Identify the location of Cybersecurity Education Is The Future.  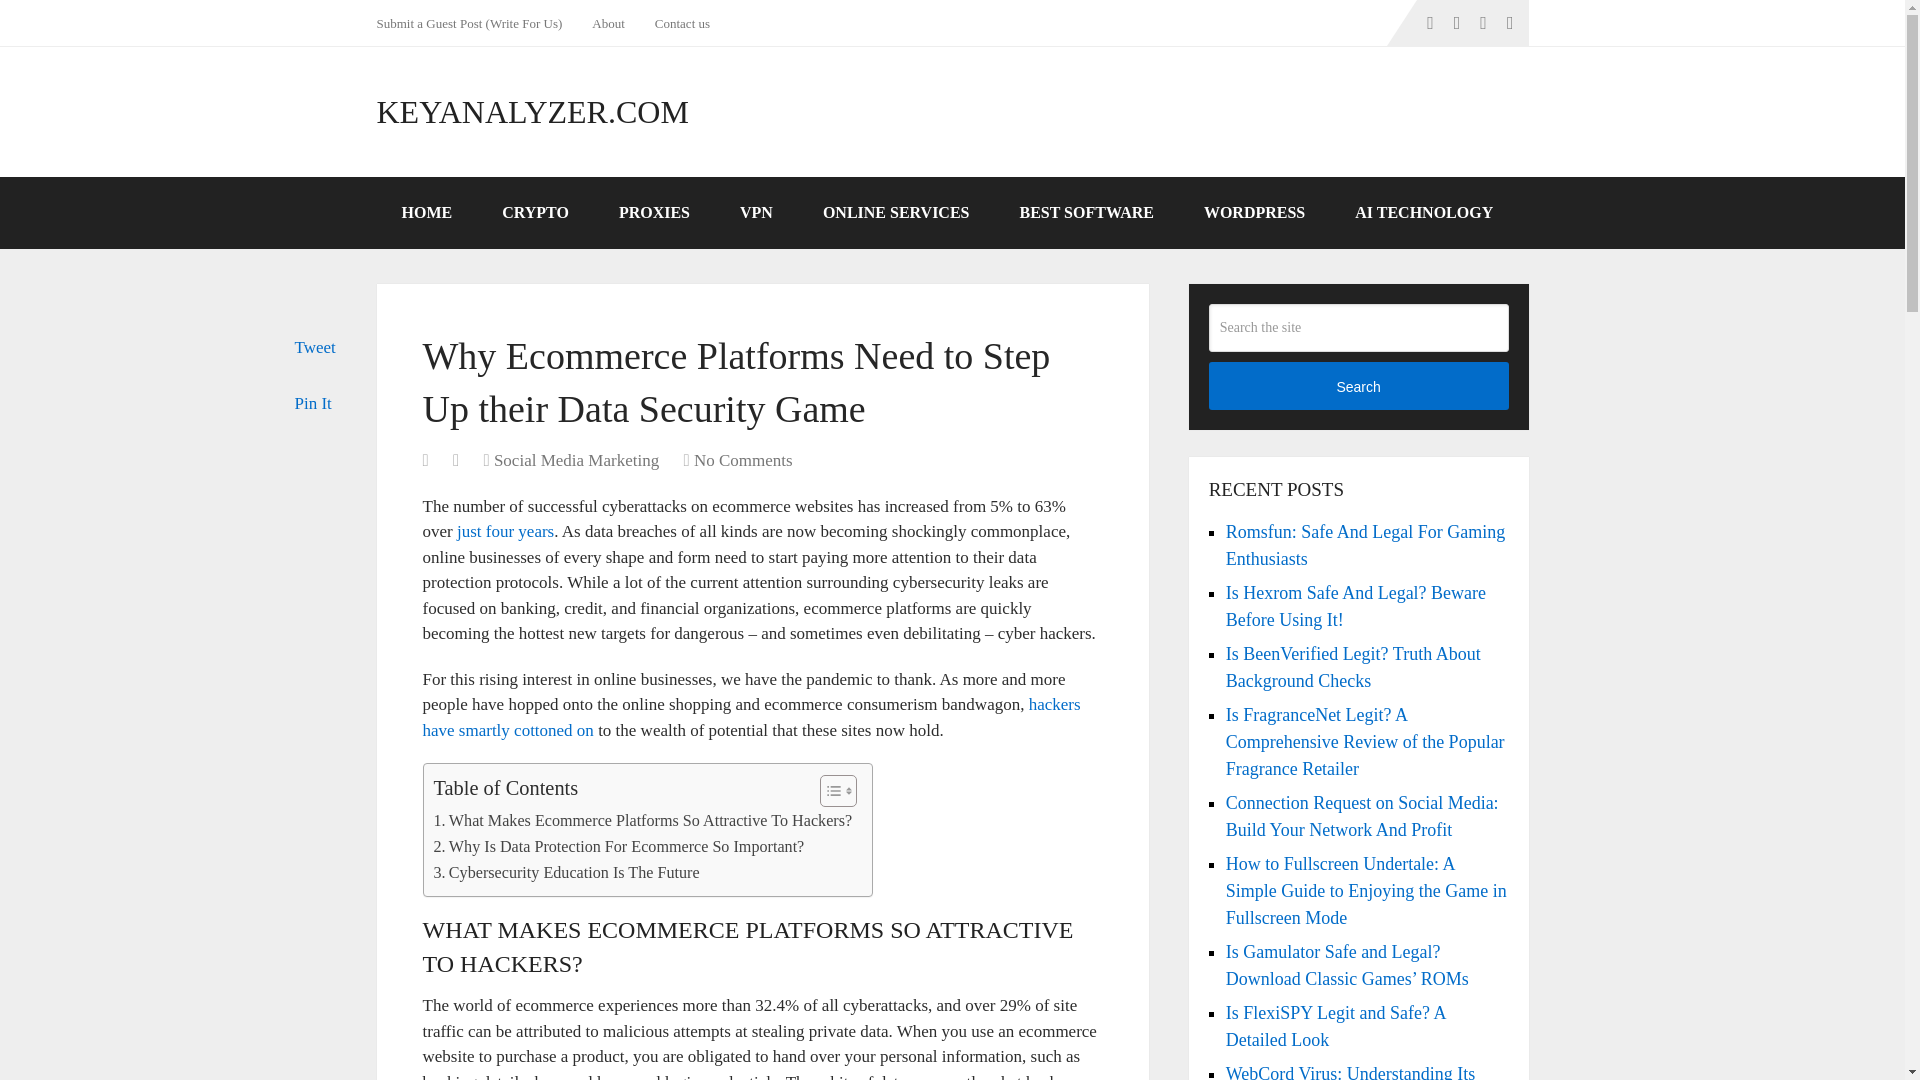
(566, 872).